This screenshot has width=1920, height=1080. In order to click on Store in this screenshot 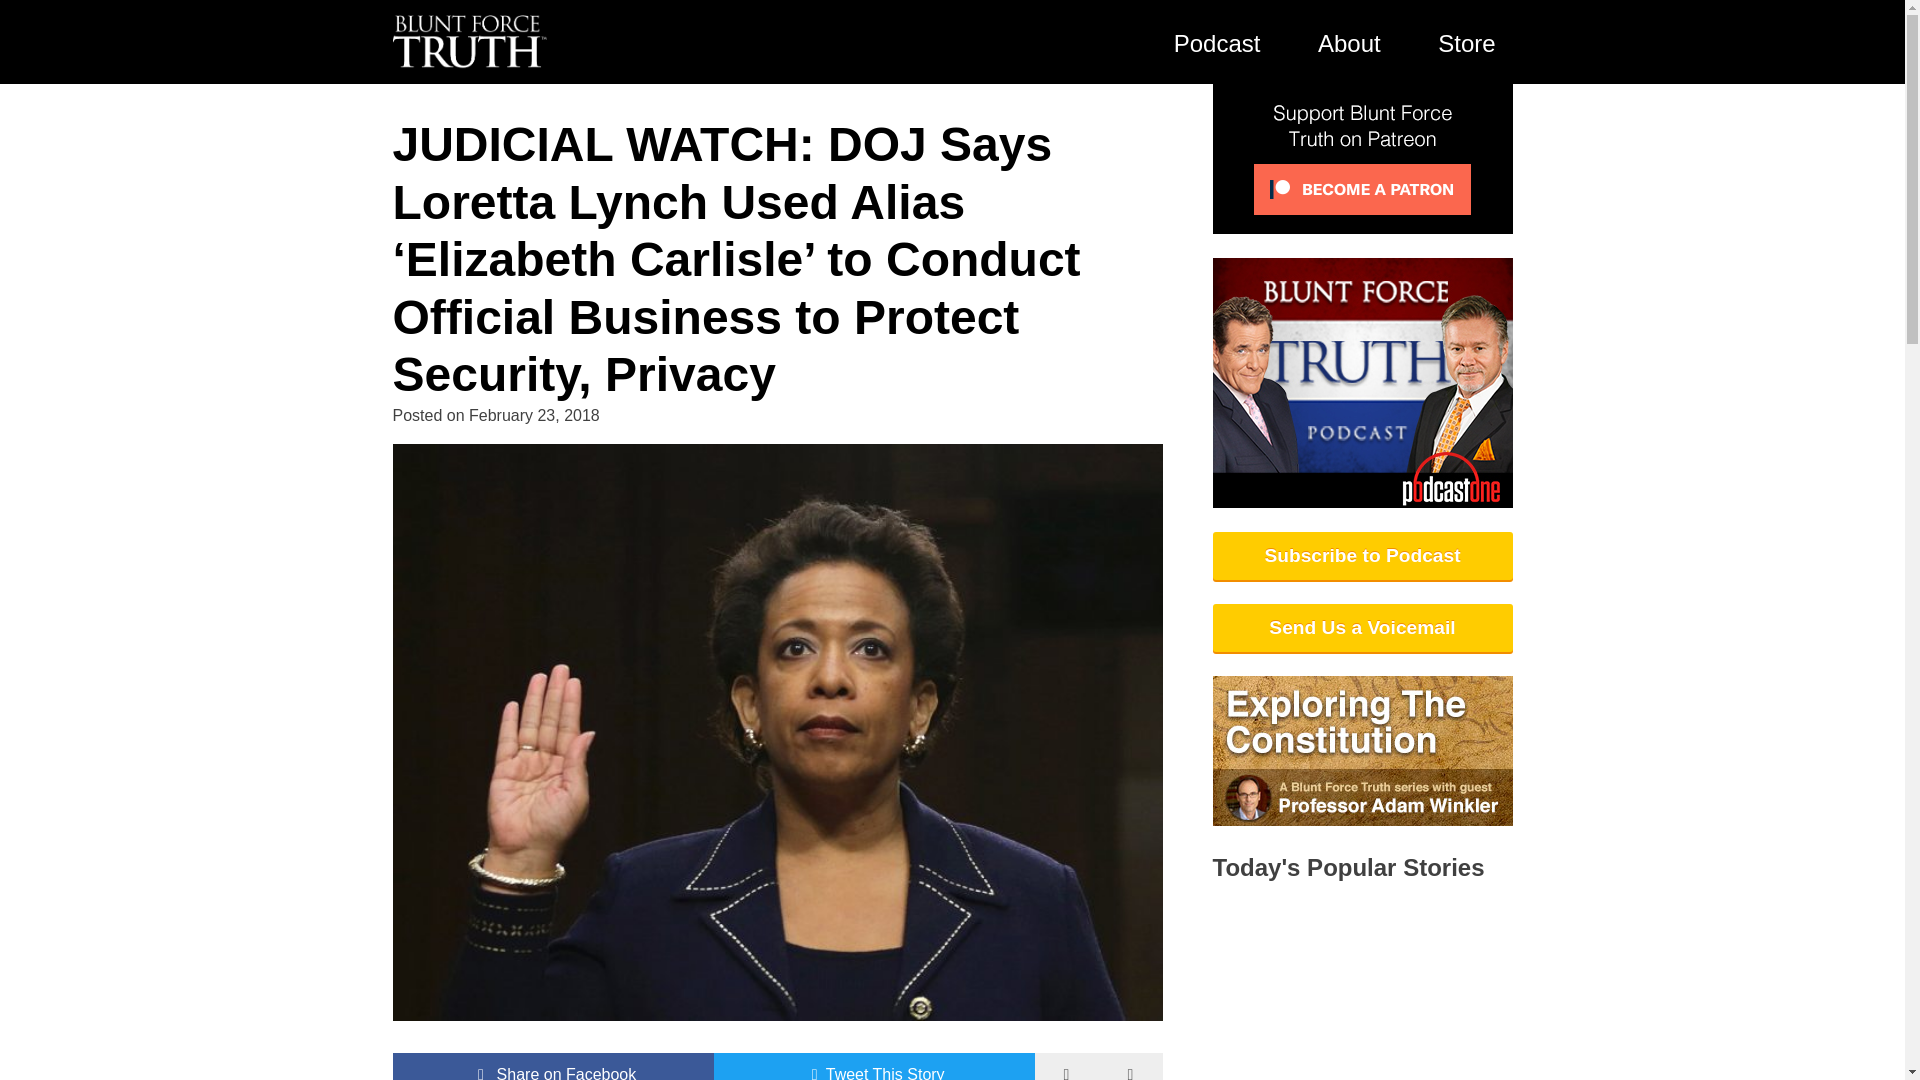, I will do `click(1467, 42)`.